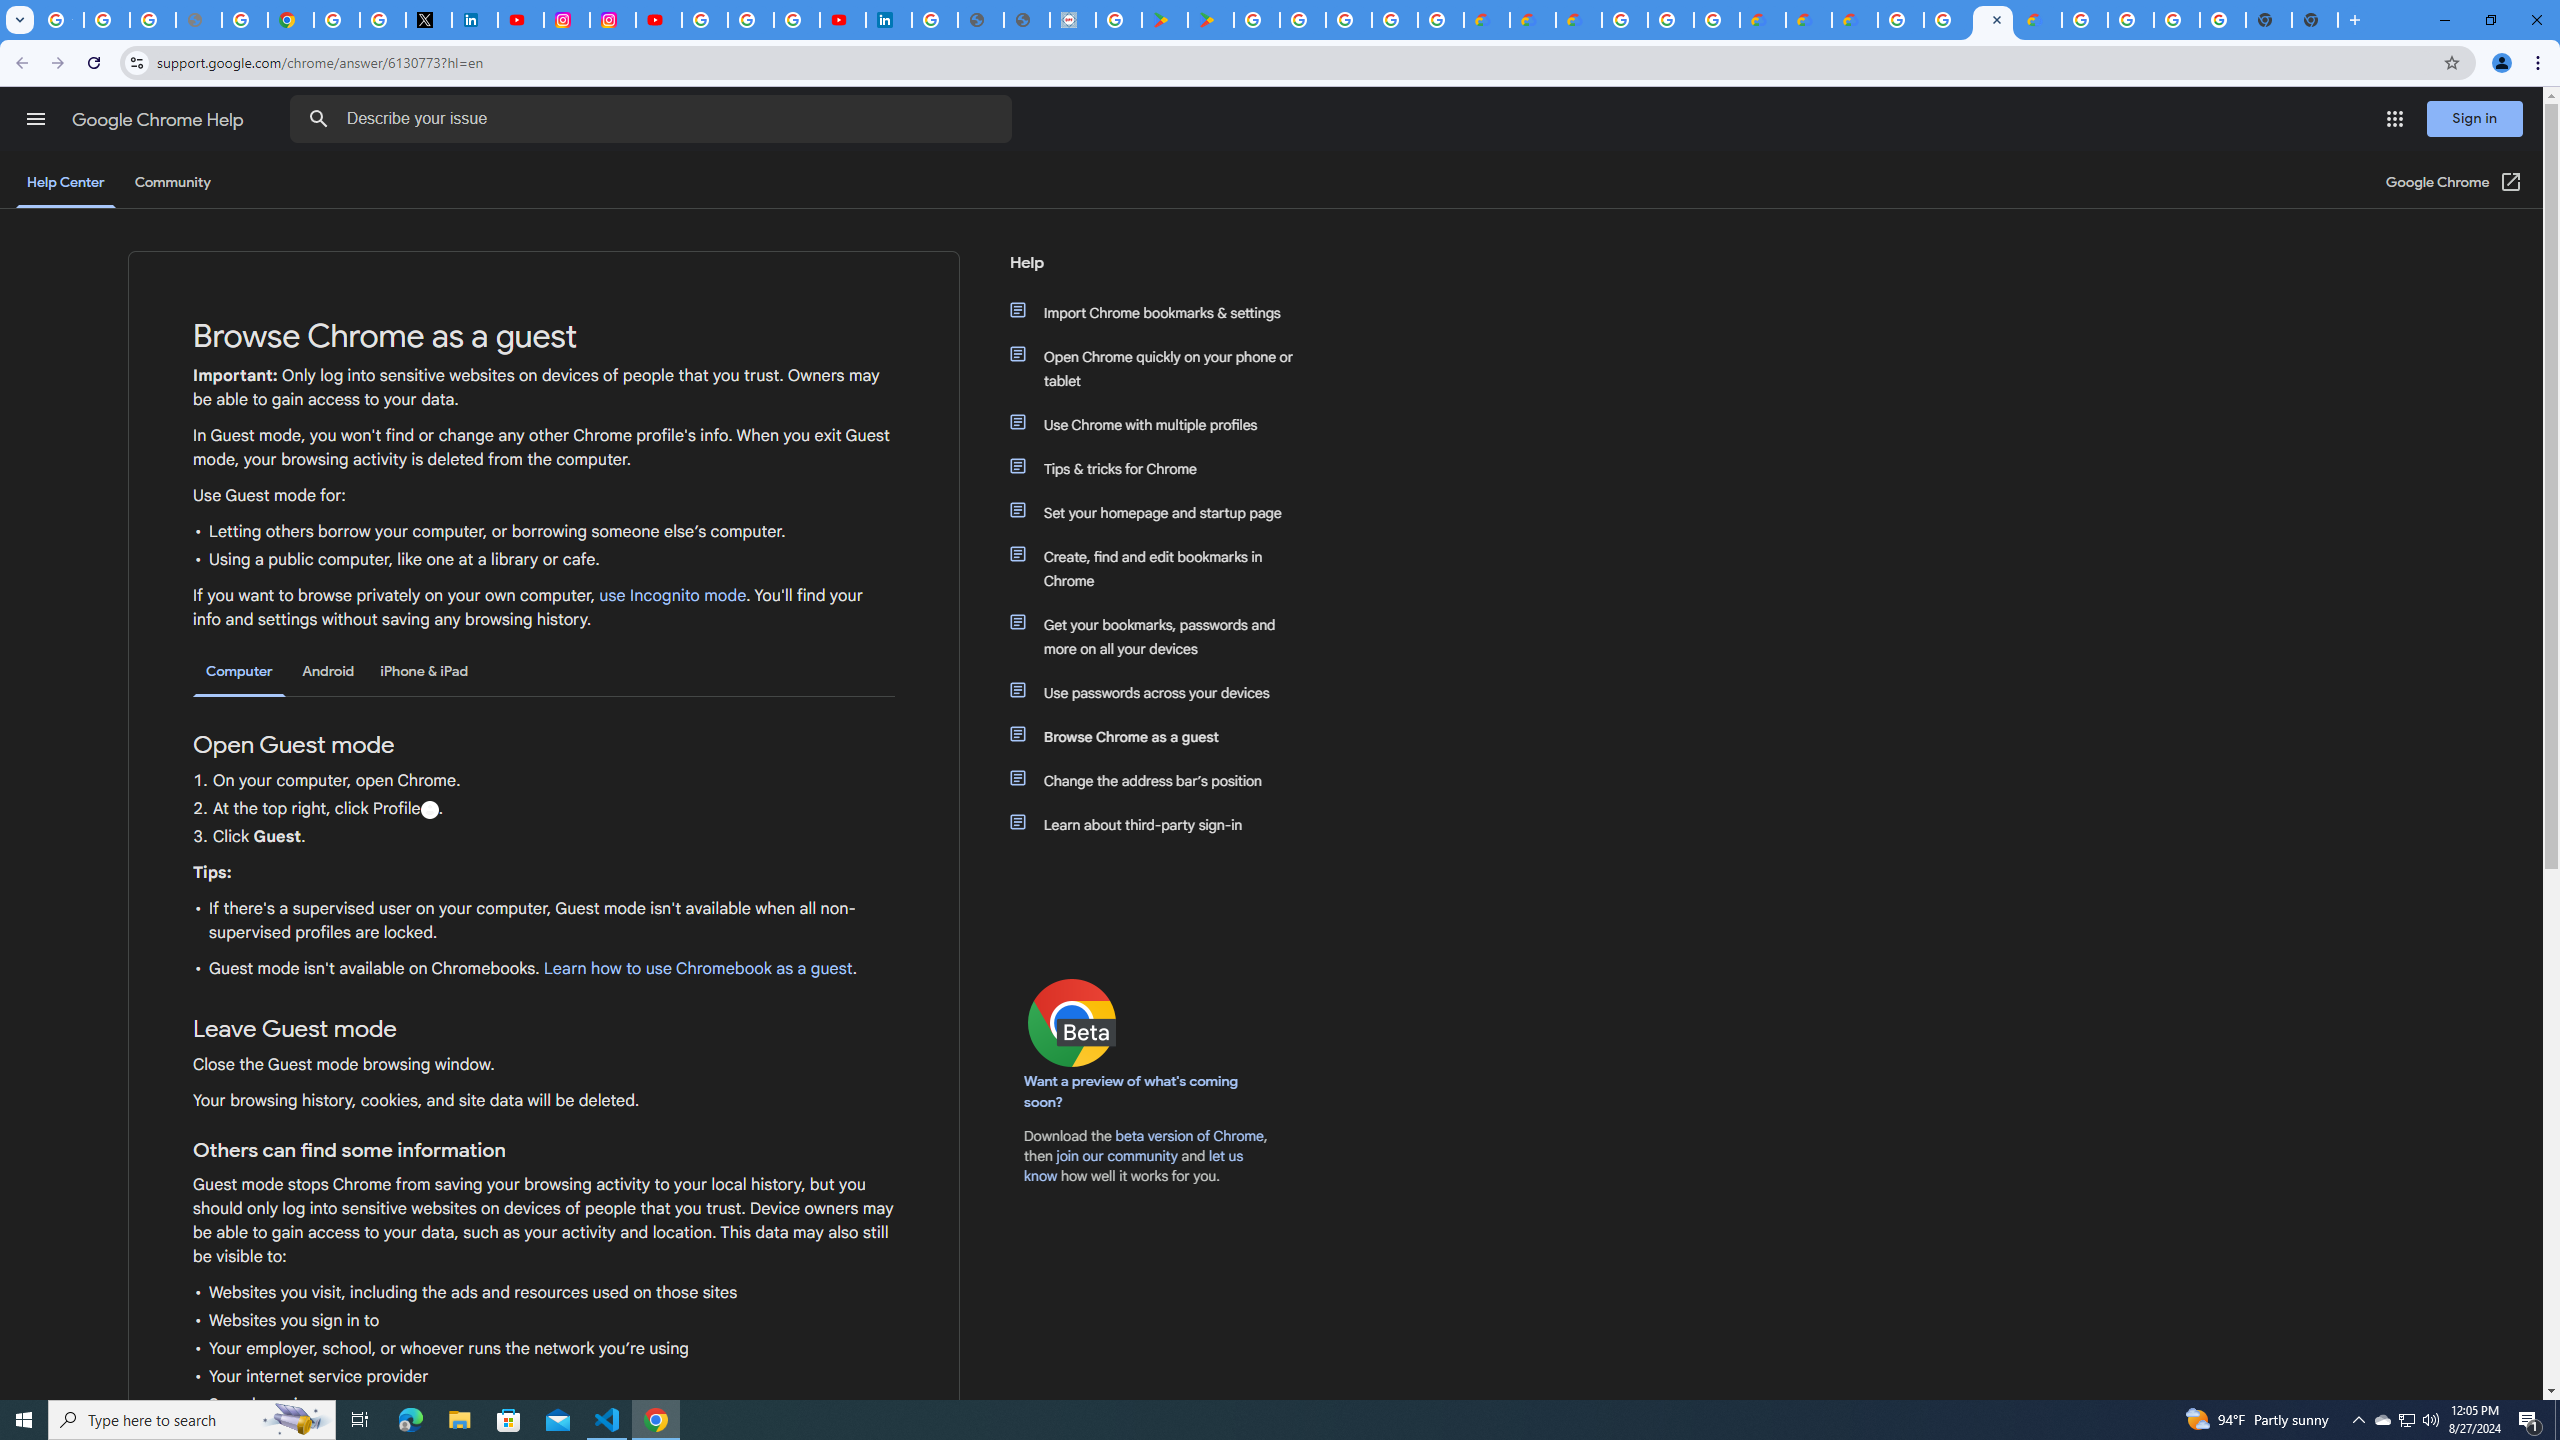 The image size is (2560, 1440). I want to click on Learn about third-party sign-in, so click(1163, 824).